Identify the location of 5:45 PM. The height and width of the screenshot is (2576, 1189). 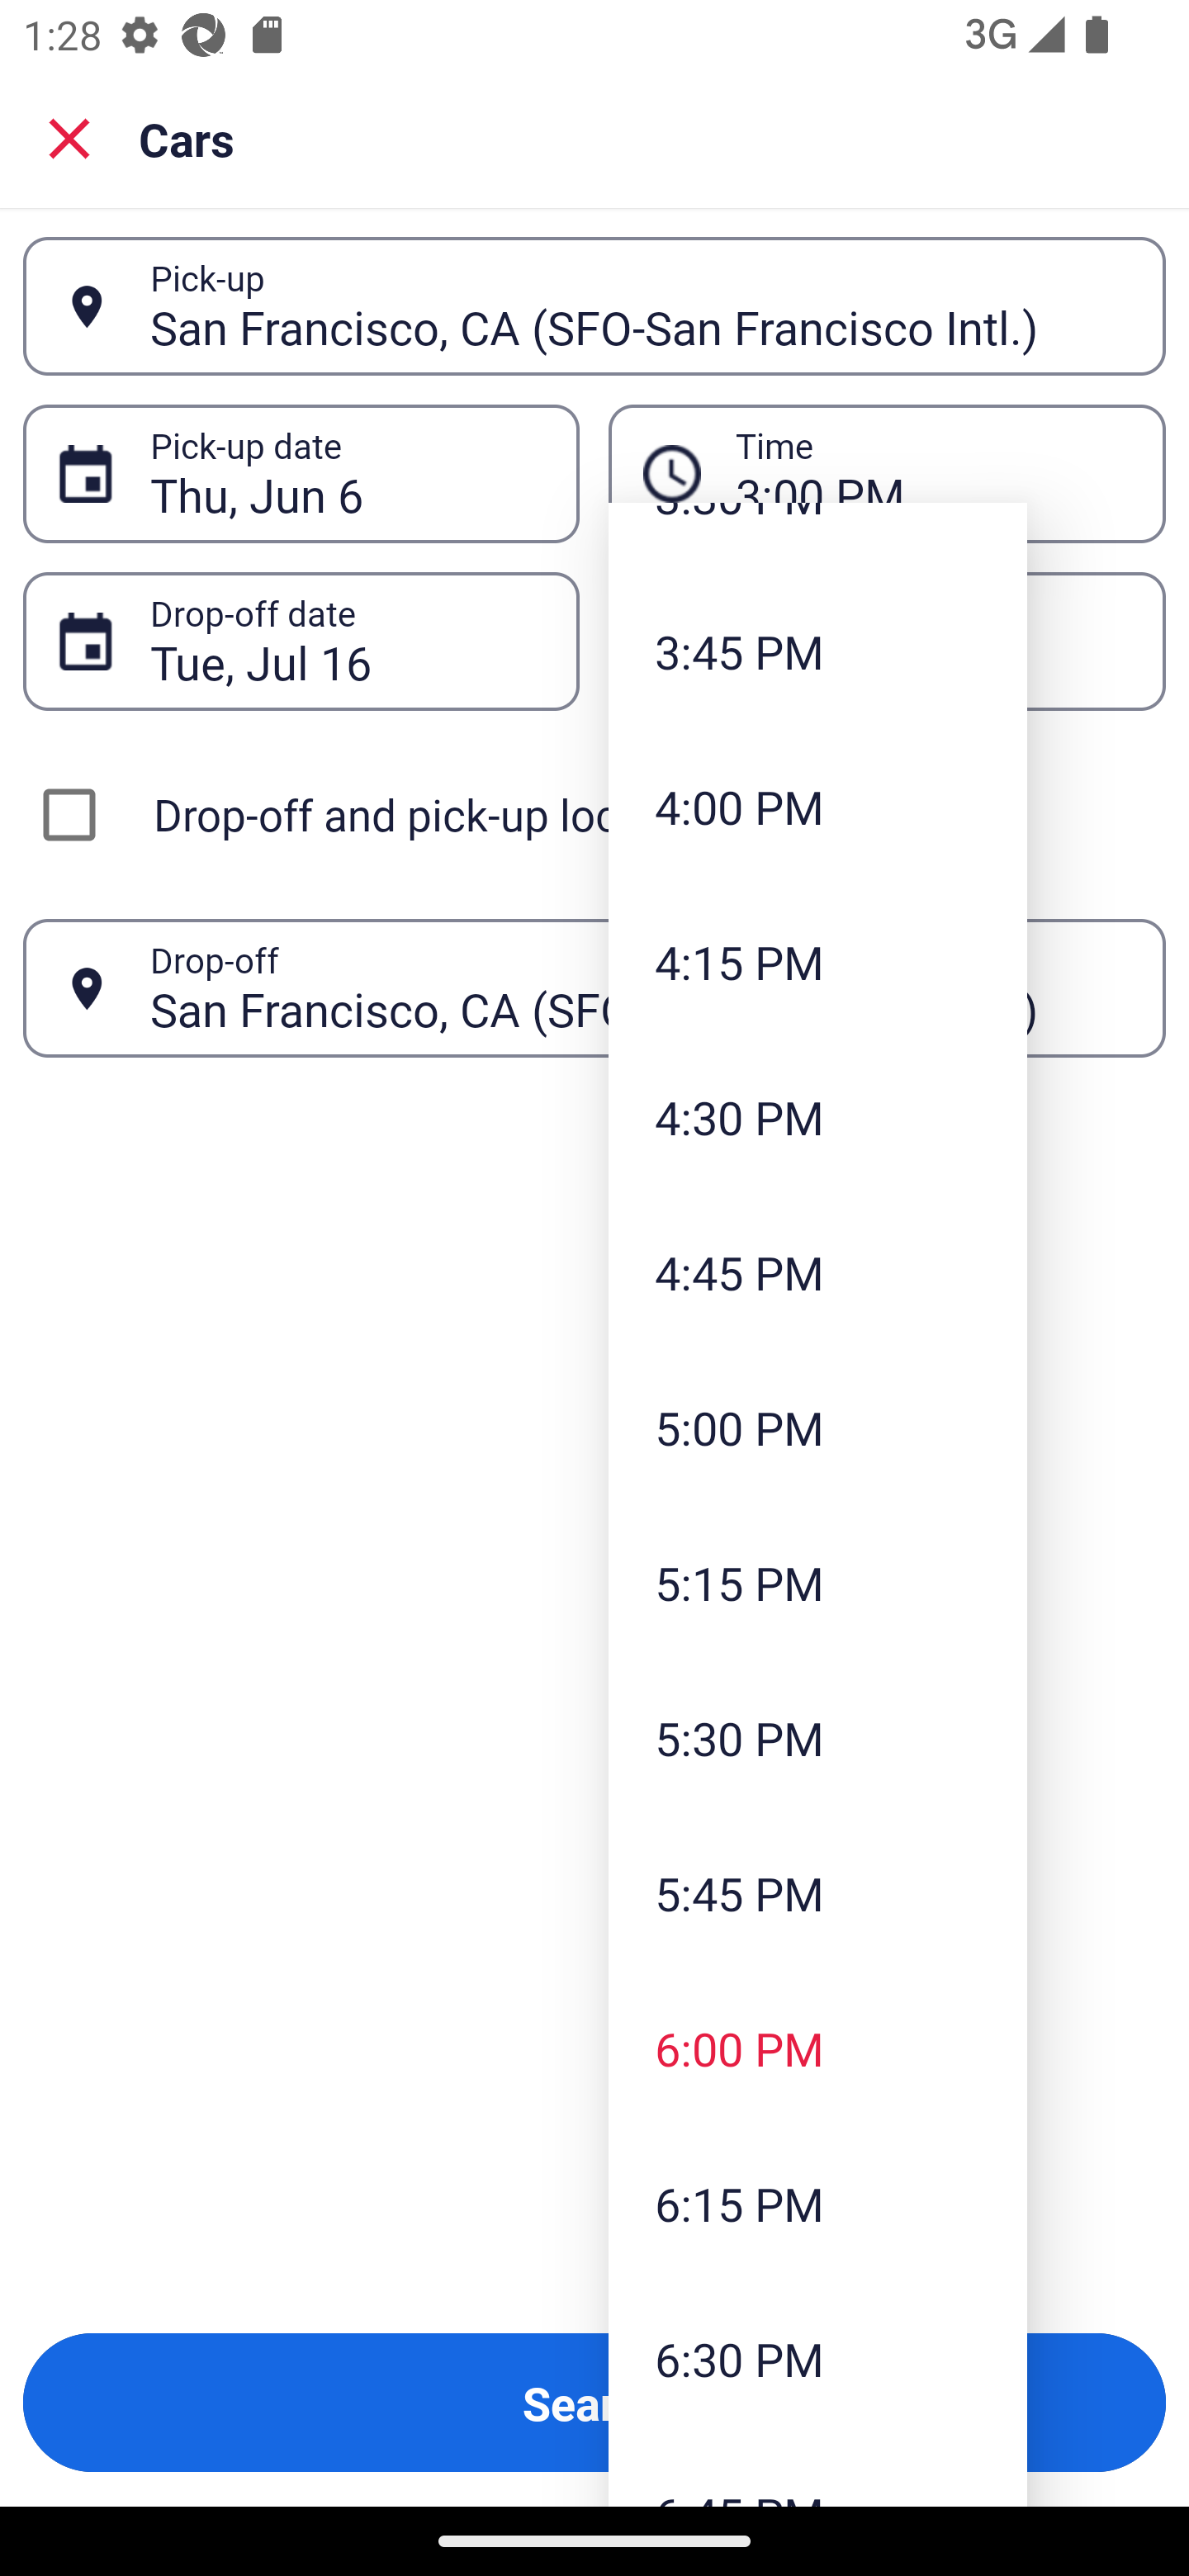
(817, 1892).